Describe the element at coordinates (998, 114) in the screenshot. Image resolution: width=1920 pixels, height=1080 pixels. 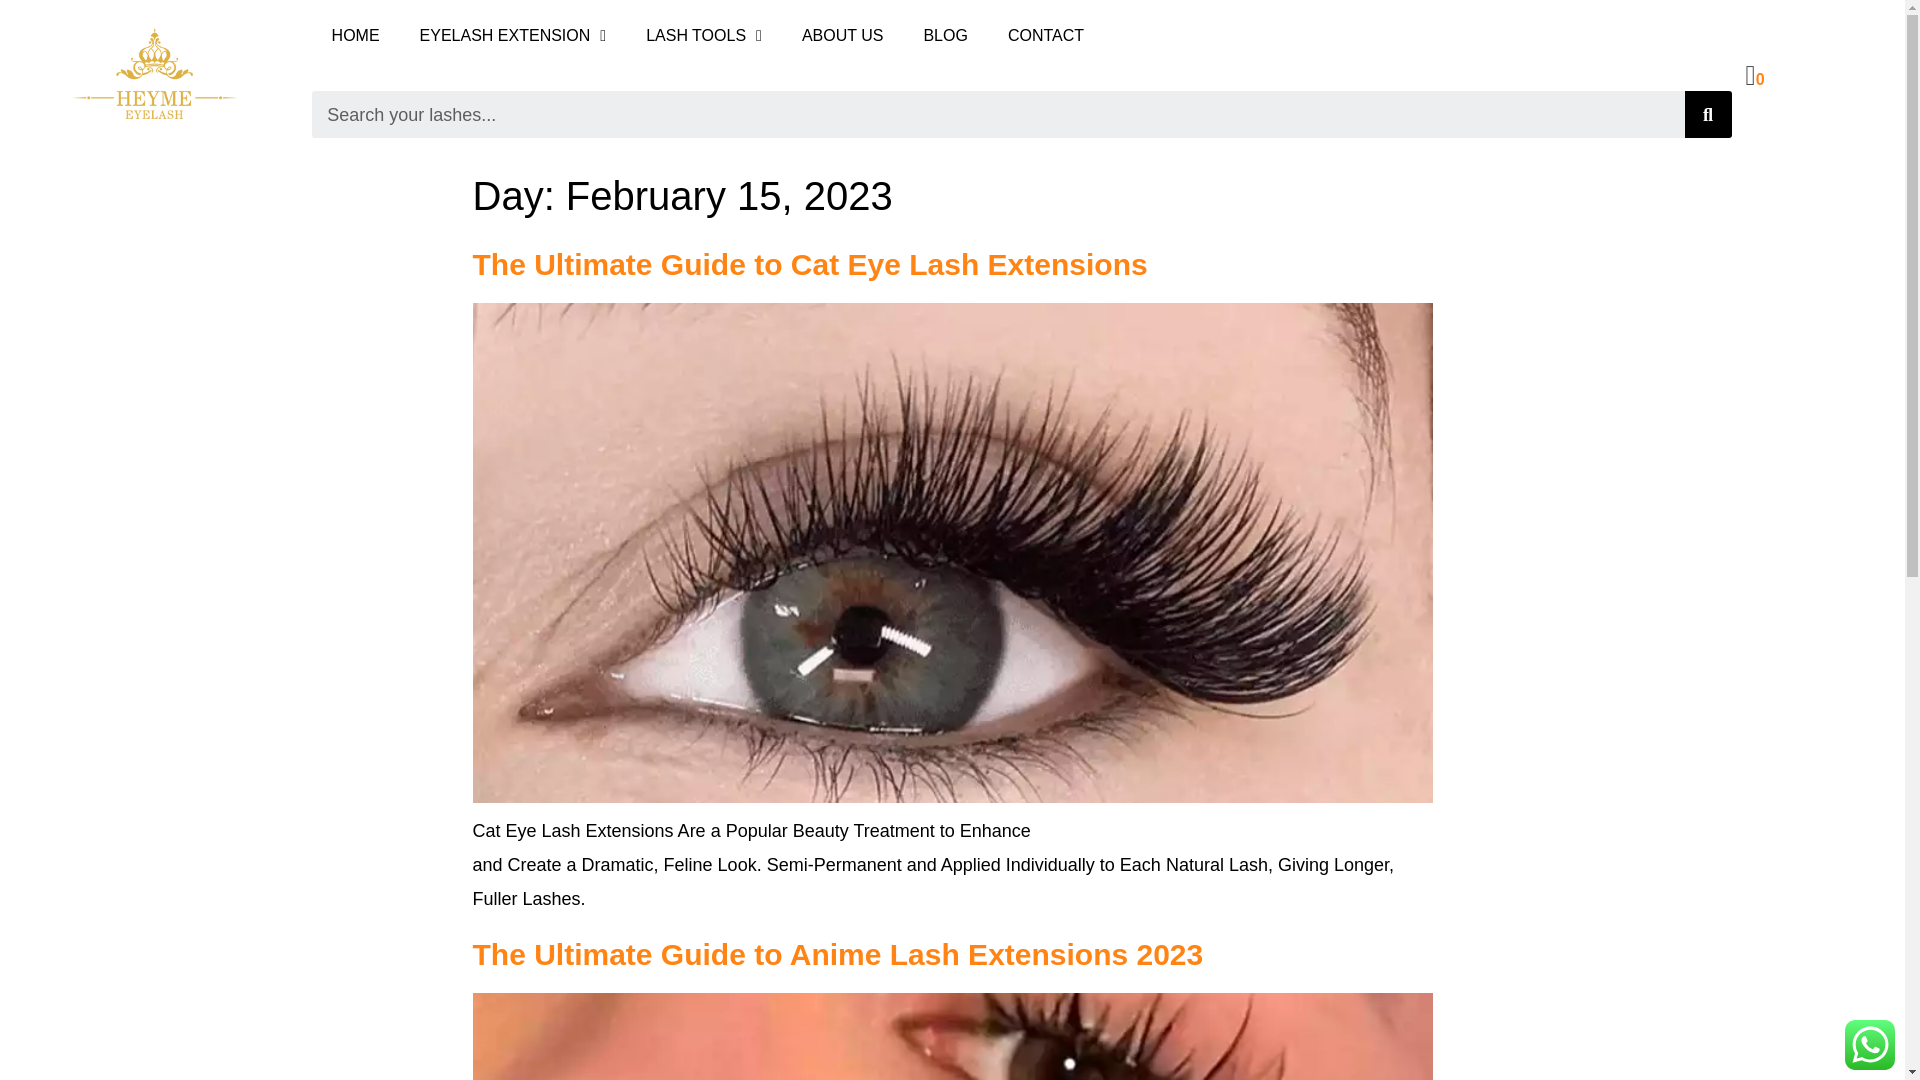
I see `Search` at that location.